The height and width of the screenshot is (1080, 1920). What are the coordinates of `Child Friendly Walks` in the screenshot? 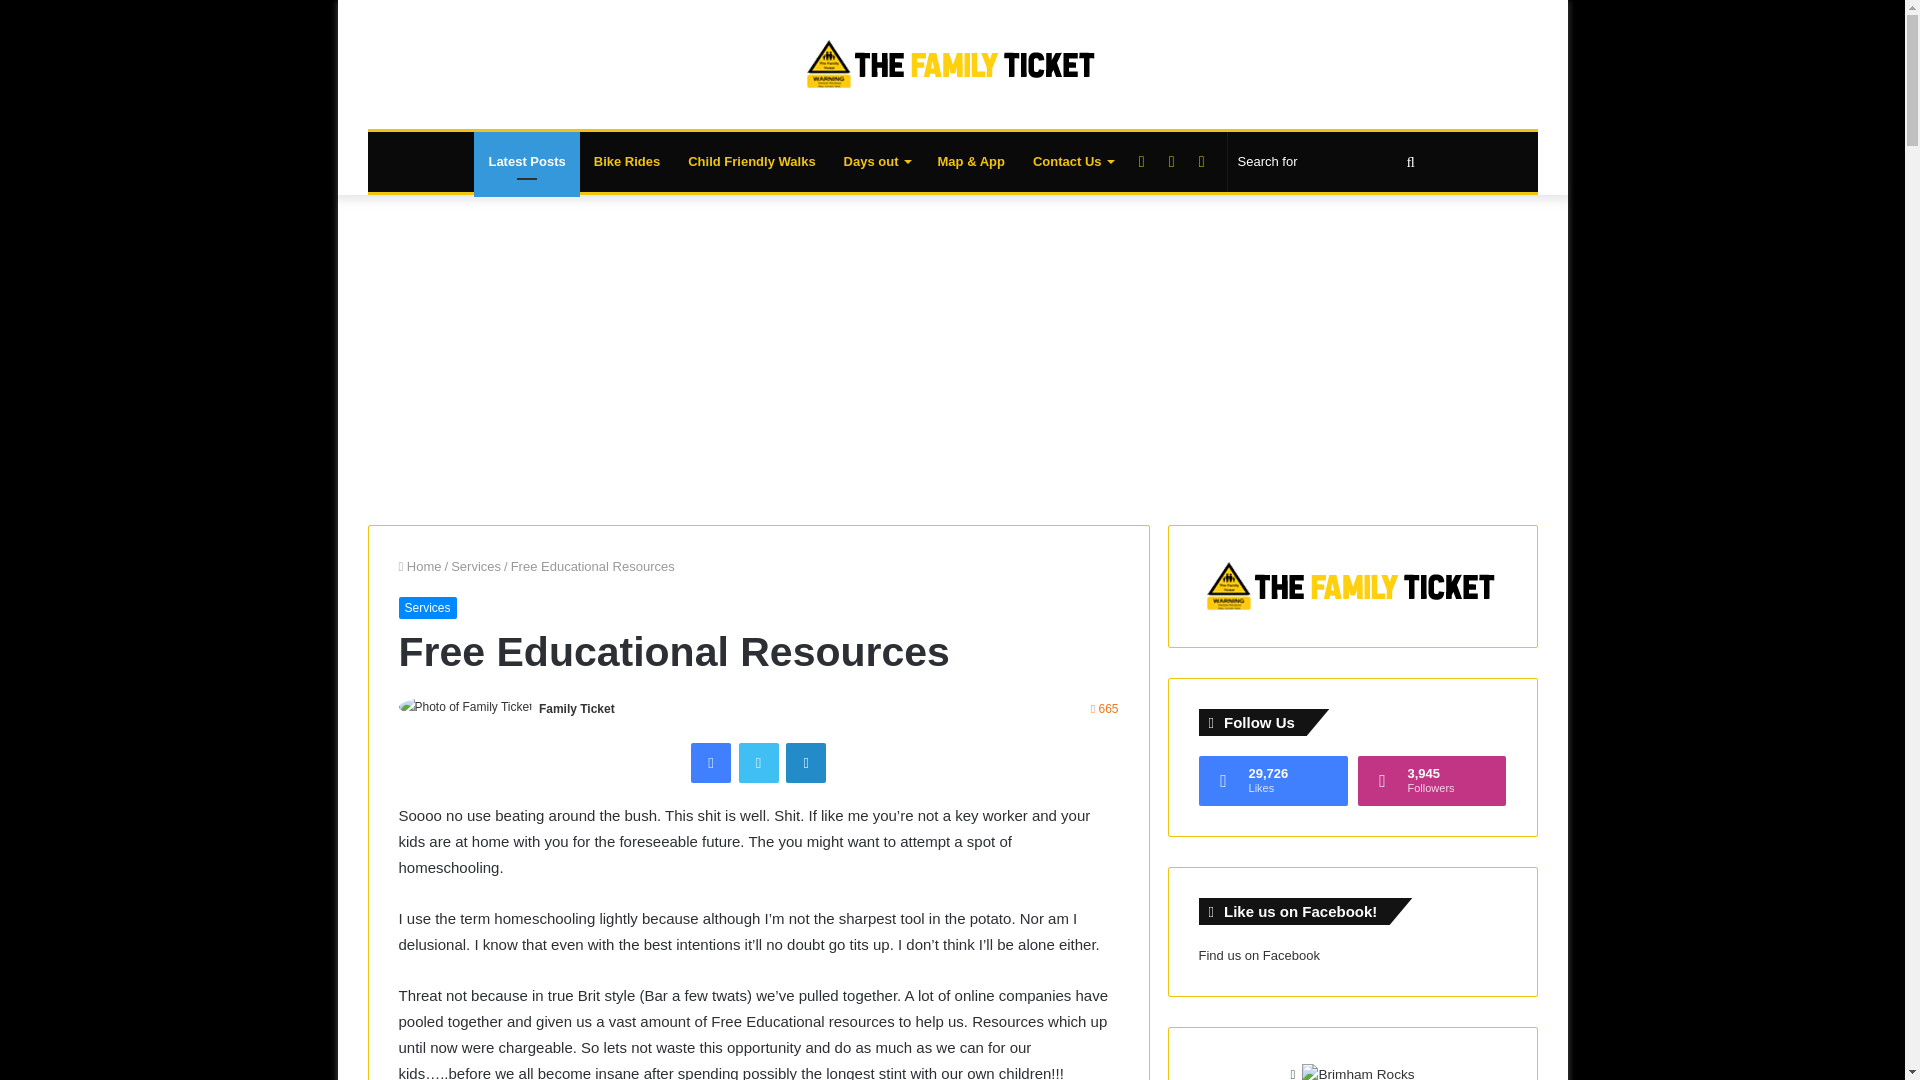 It's located at (751, 162).